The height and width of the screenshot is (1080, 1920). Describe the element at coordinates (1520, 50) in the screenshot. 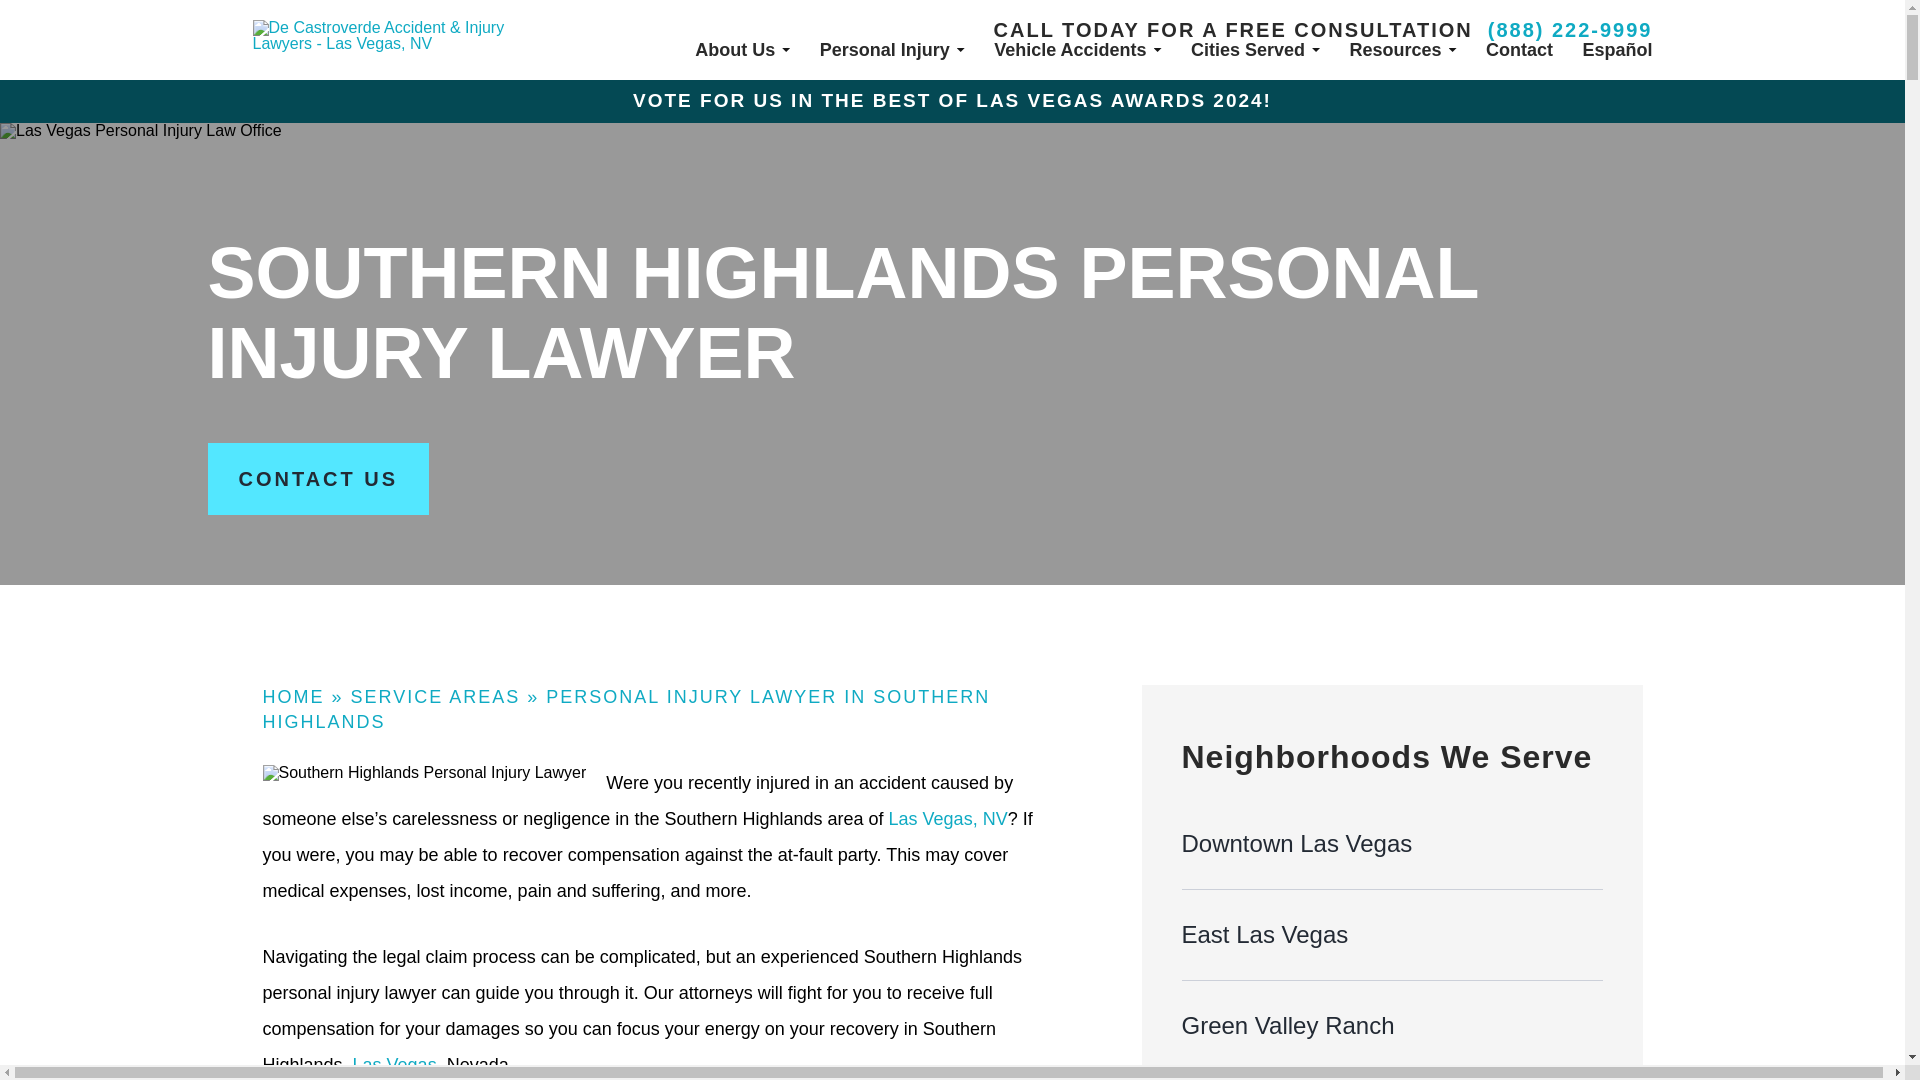

I see `Contact` at that location.